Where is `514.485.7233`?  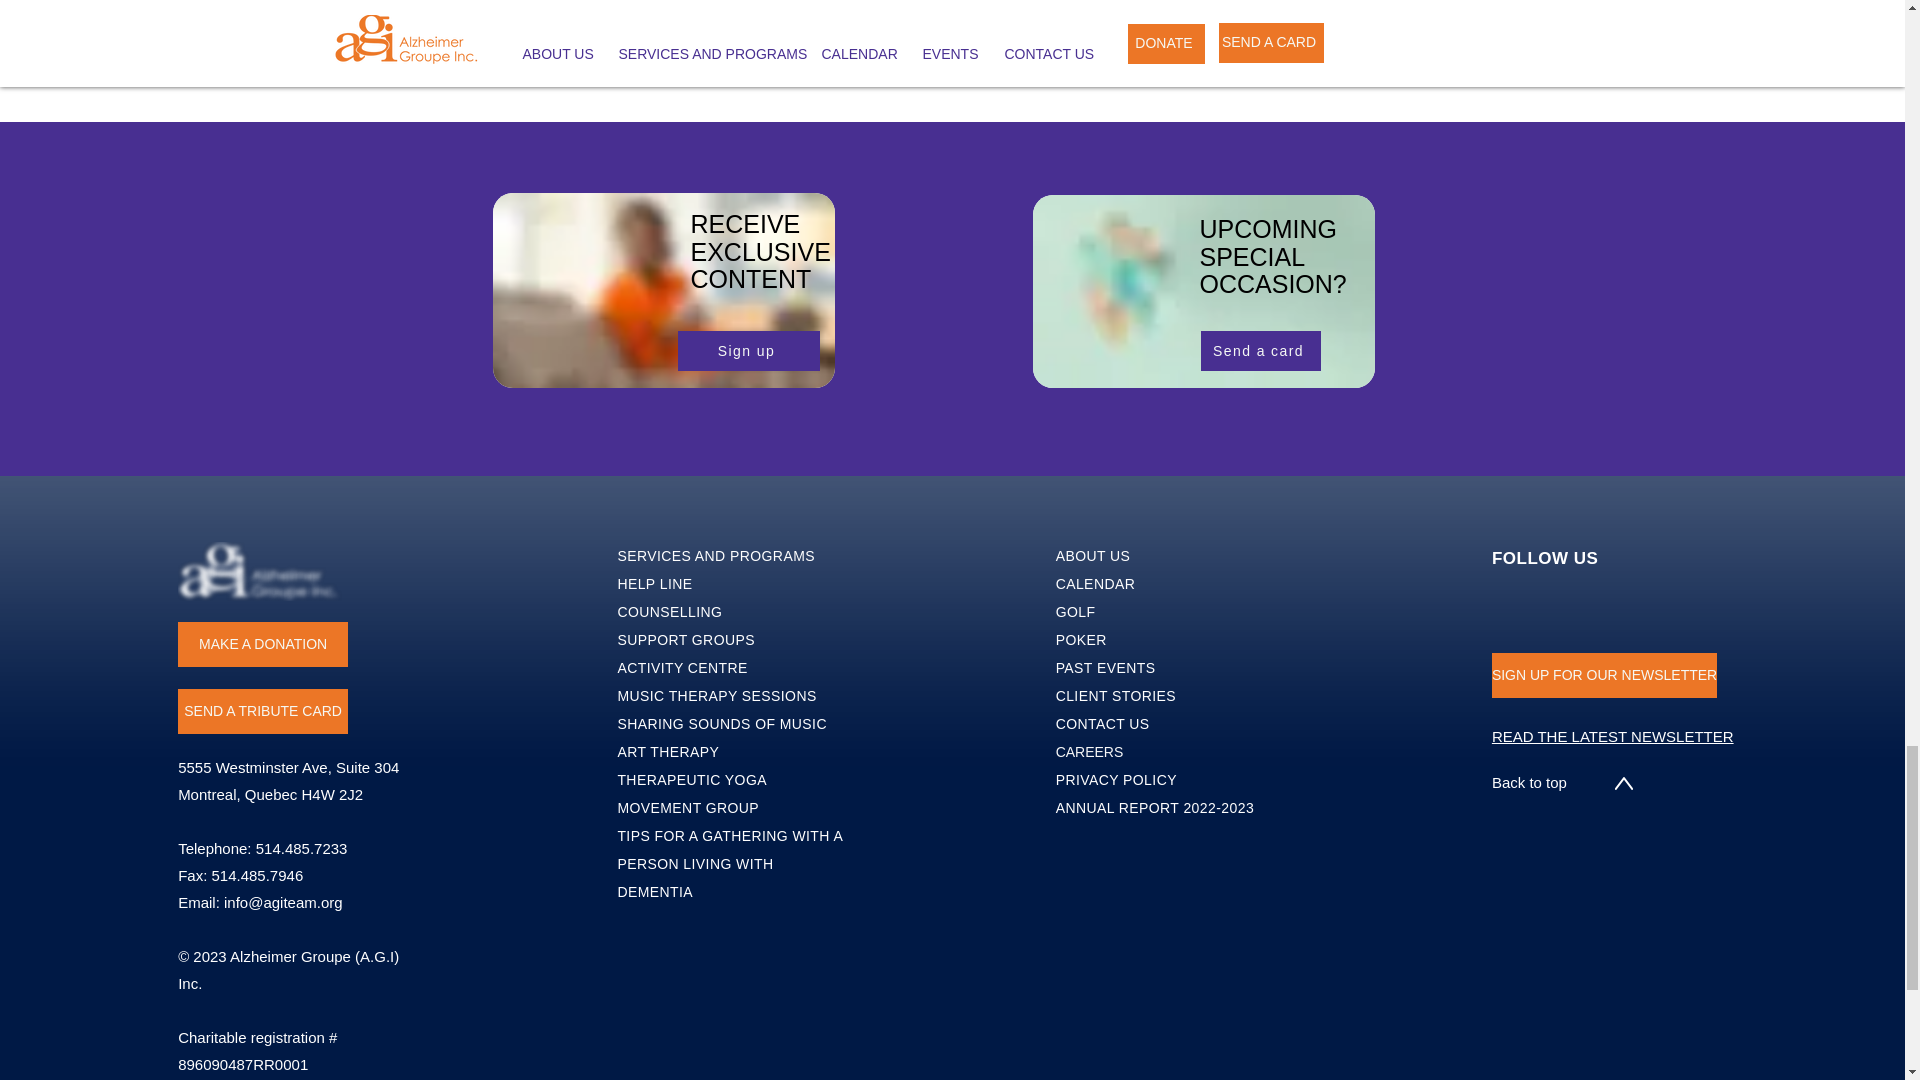 514.485.7233 is located at coordinates (301, 848).